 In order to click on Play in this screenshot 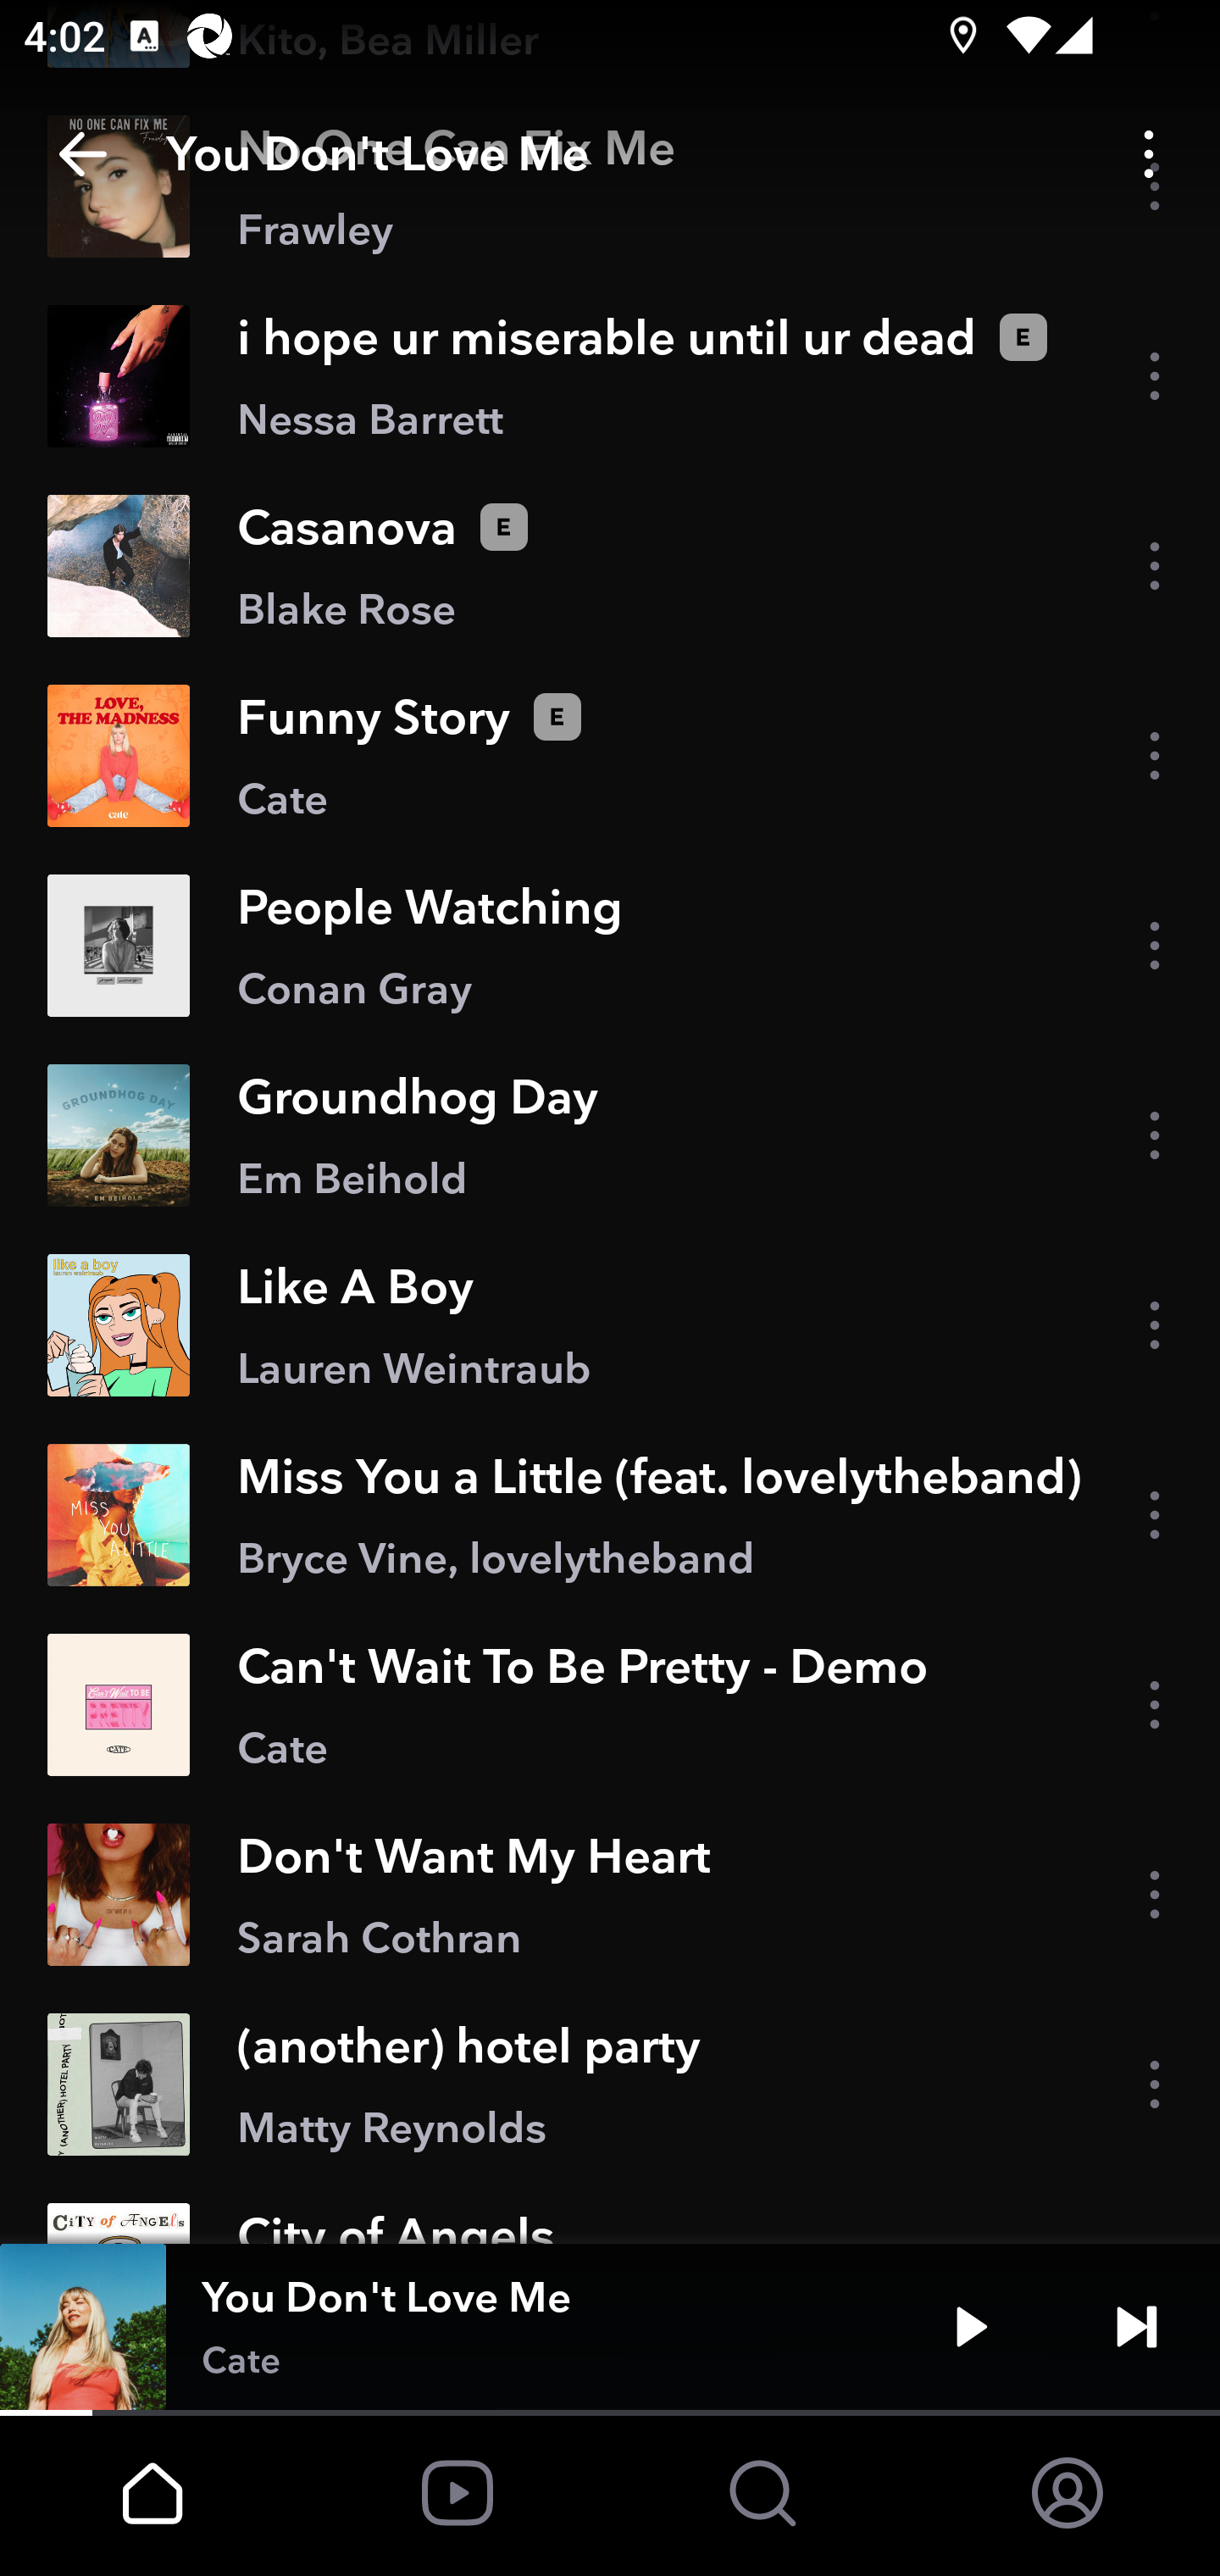, I will do `click(971, 2327)`.